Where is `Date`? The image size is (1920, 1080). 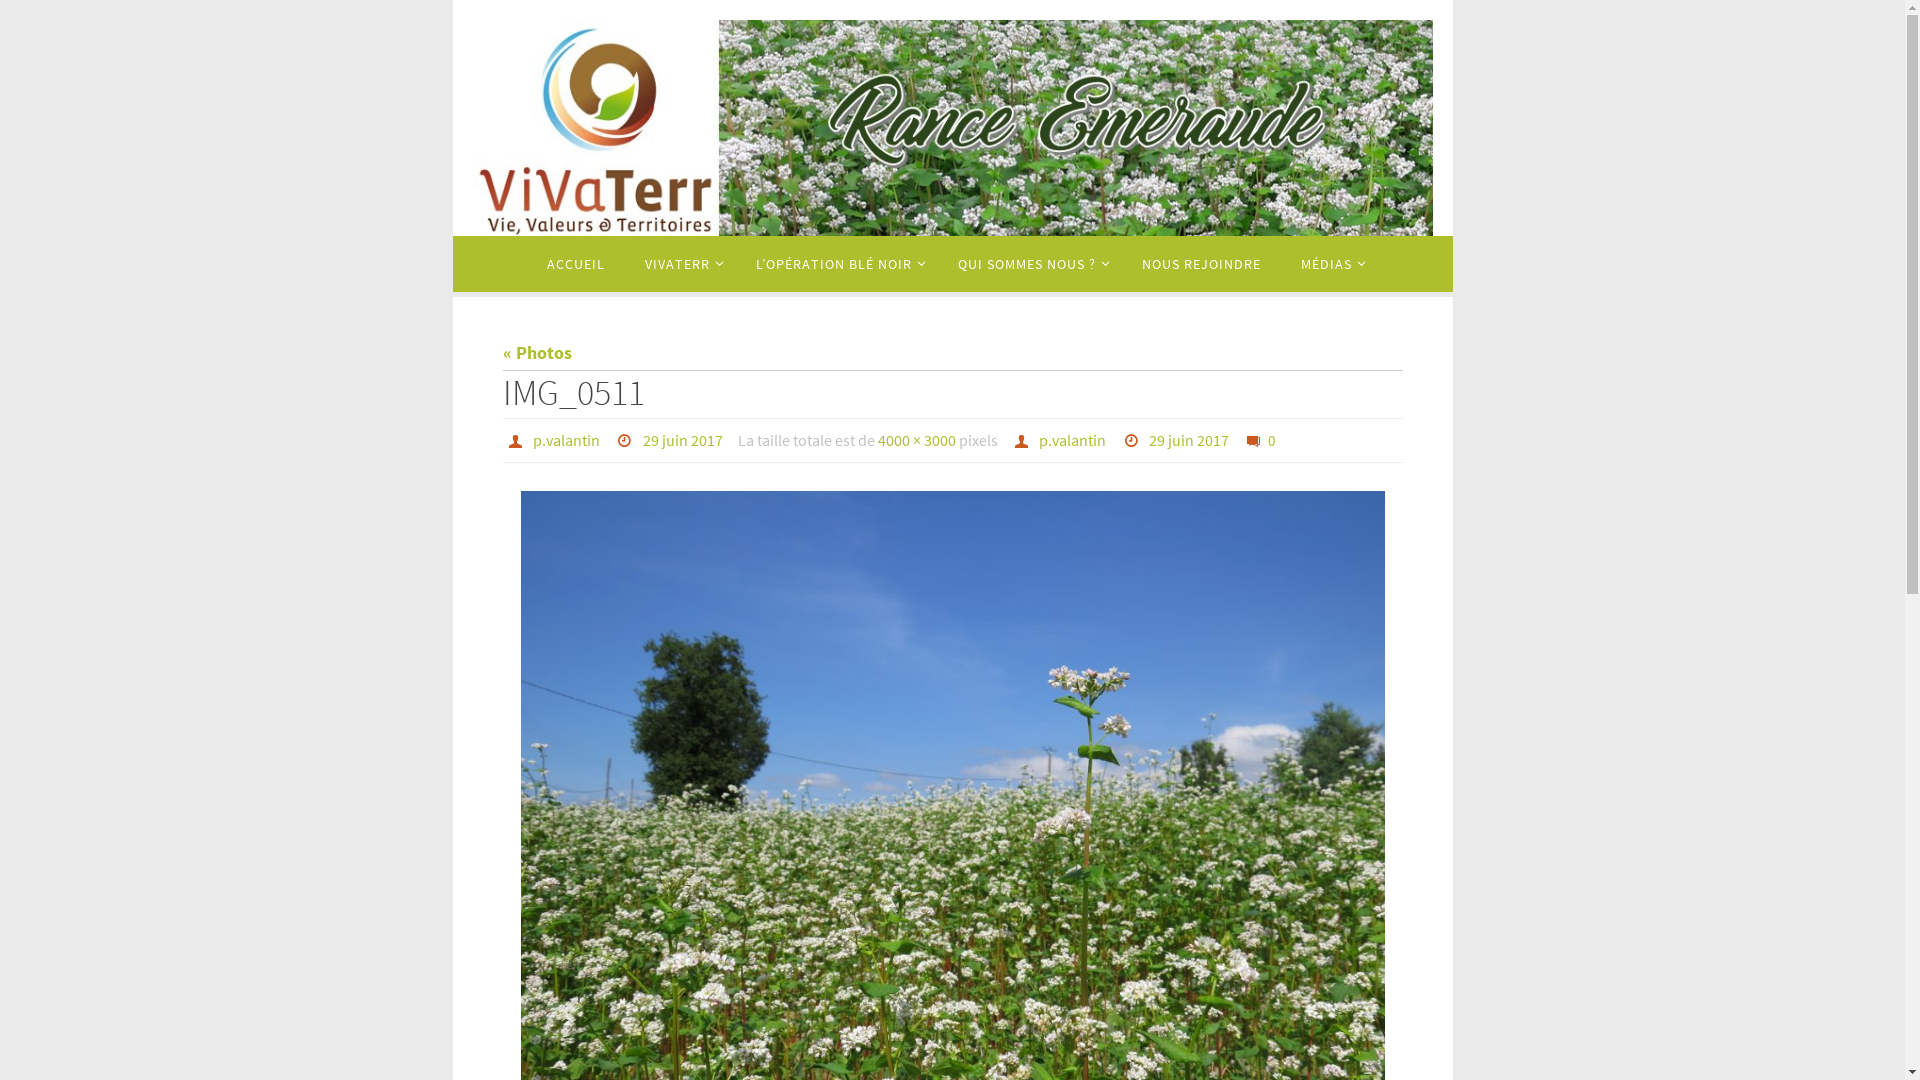 Date is located at coordinates (628, 440).